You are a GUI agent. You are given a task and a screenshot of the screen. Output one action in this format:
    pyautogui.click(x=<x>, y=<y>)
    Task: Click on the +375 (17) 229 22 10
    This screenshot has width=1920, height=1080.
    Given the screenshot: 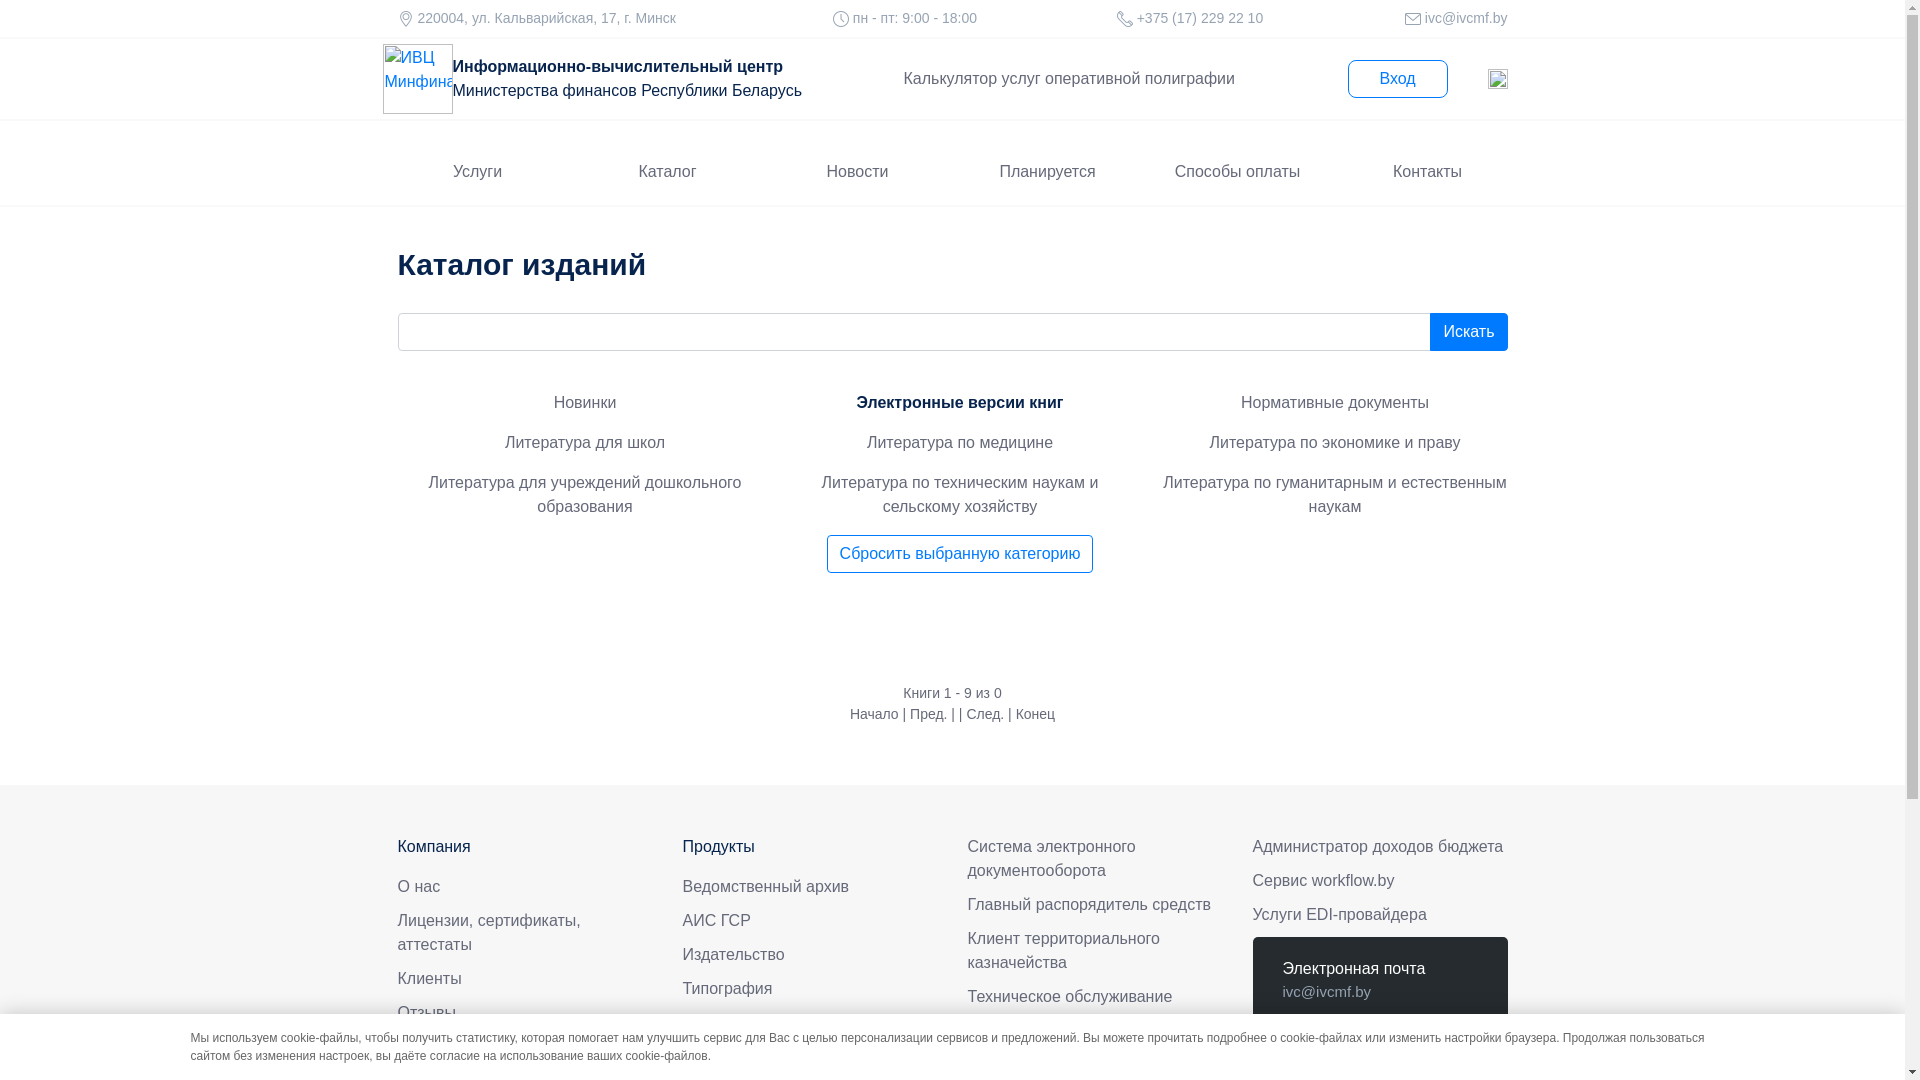 What is the action you would take?
    pyautogui.click(x=1350, y=1054)
    